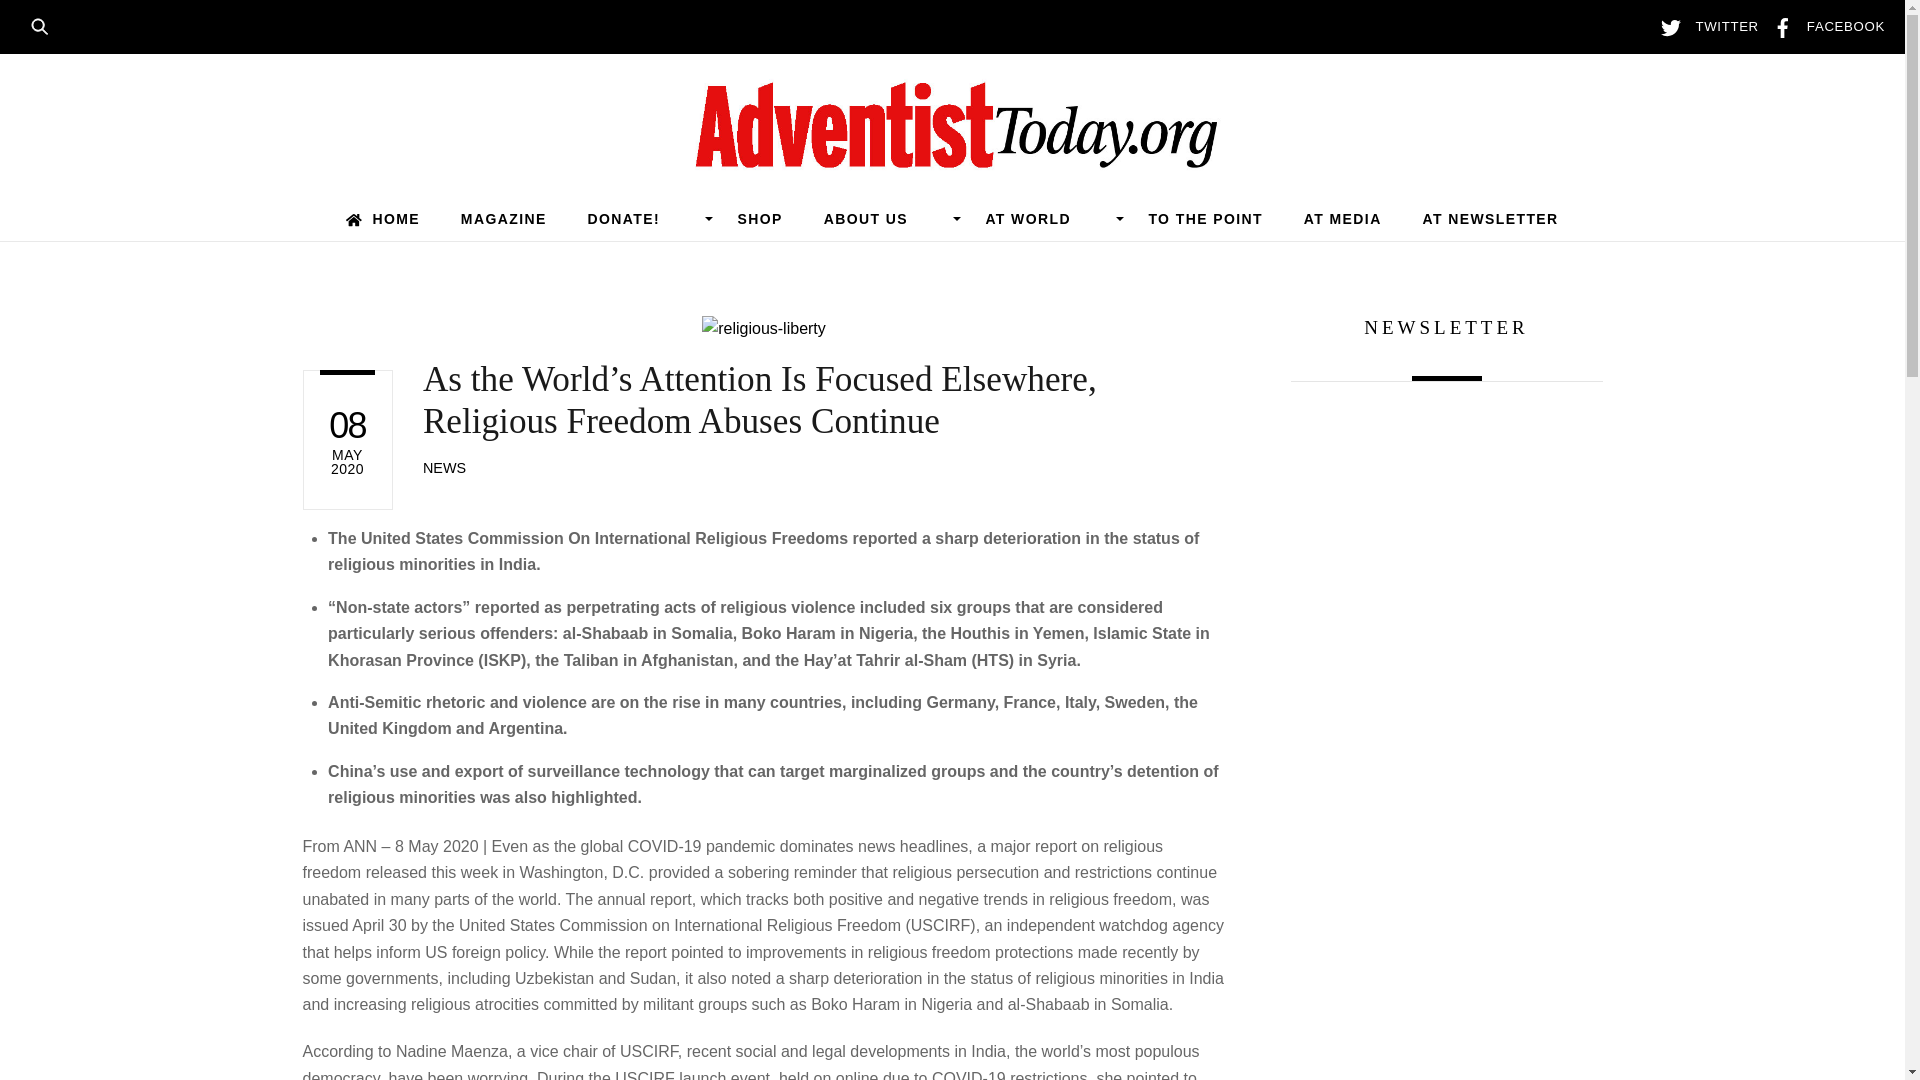 Image resolution: width=1920 pixels, height=1080 pixels. What do you see at coordinates (883, 218) in the screenshot?
I see `ABOUT US` at bounding box center [883, 218].